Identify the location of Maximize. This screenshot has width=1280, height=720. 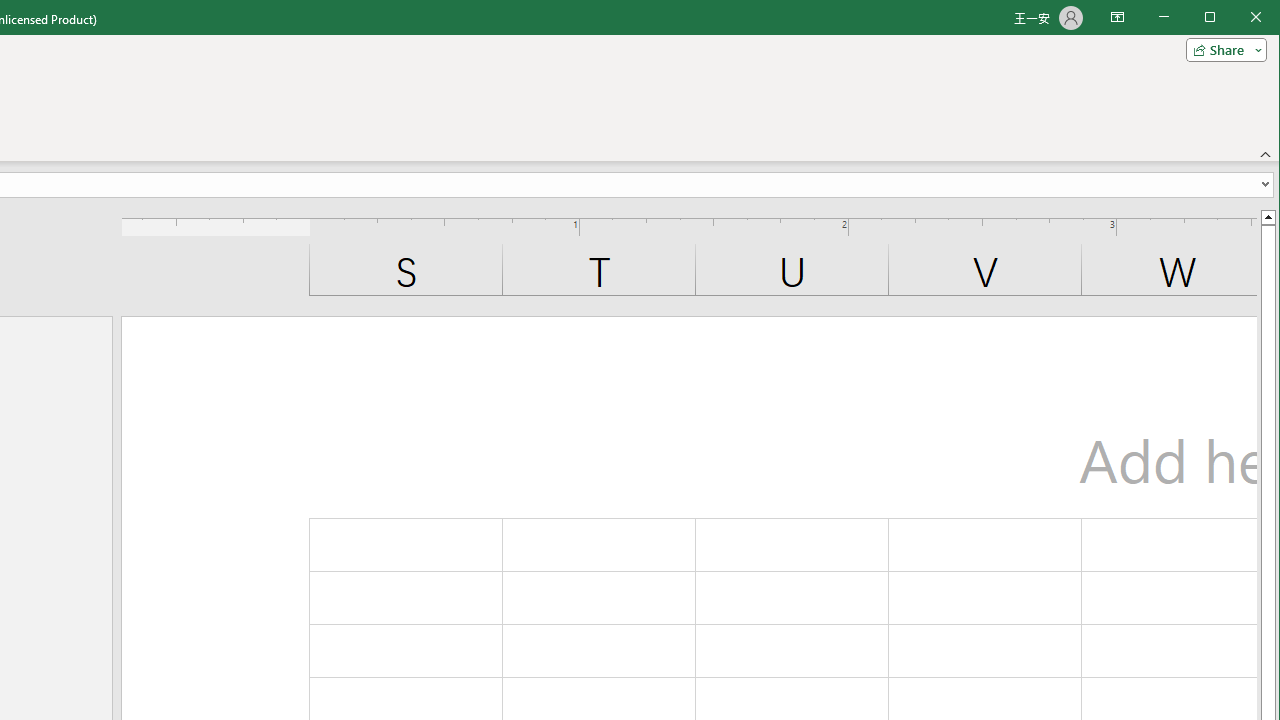
(1238, 18).